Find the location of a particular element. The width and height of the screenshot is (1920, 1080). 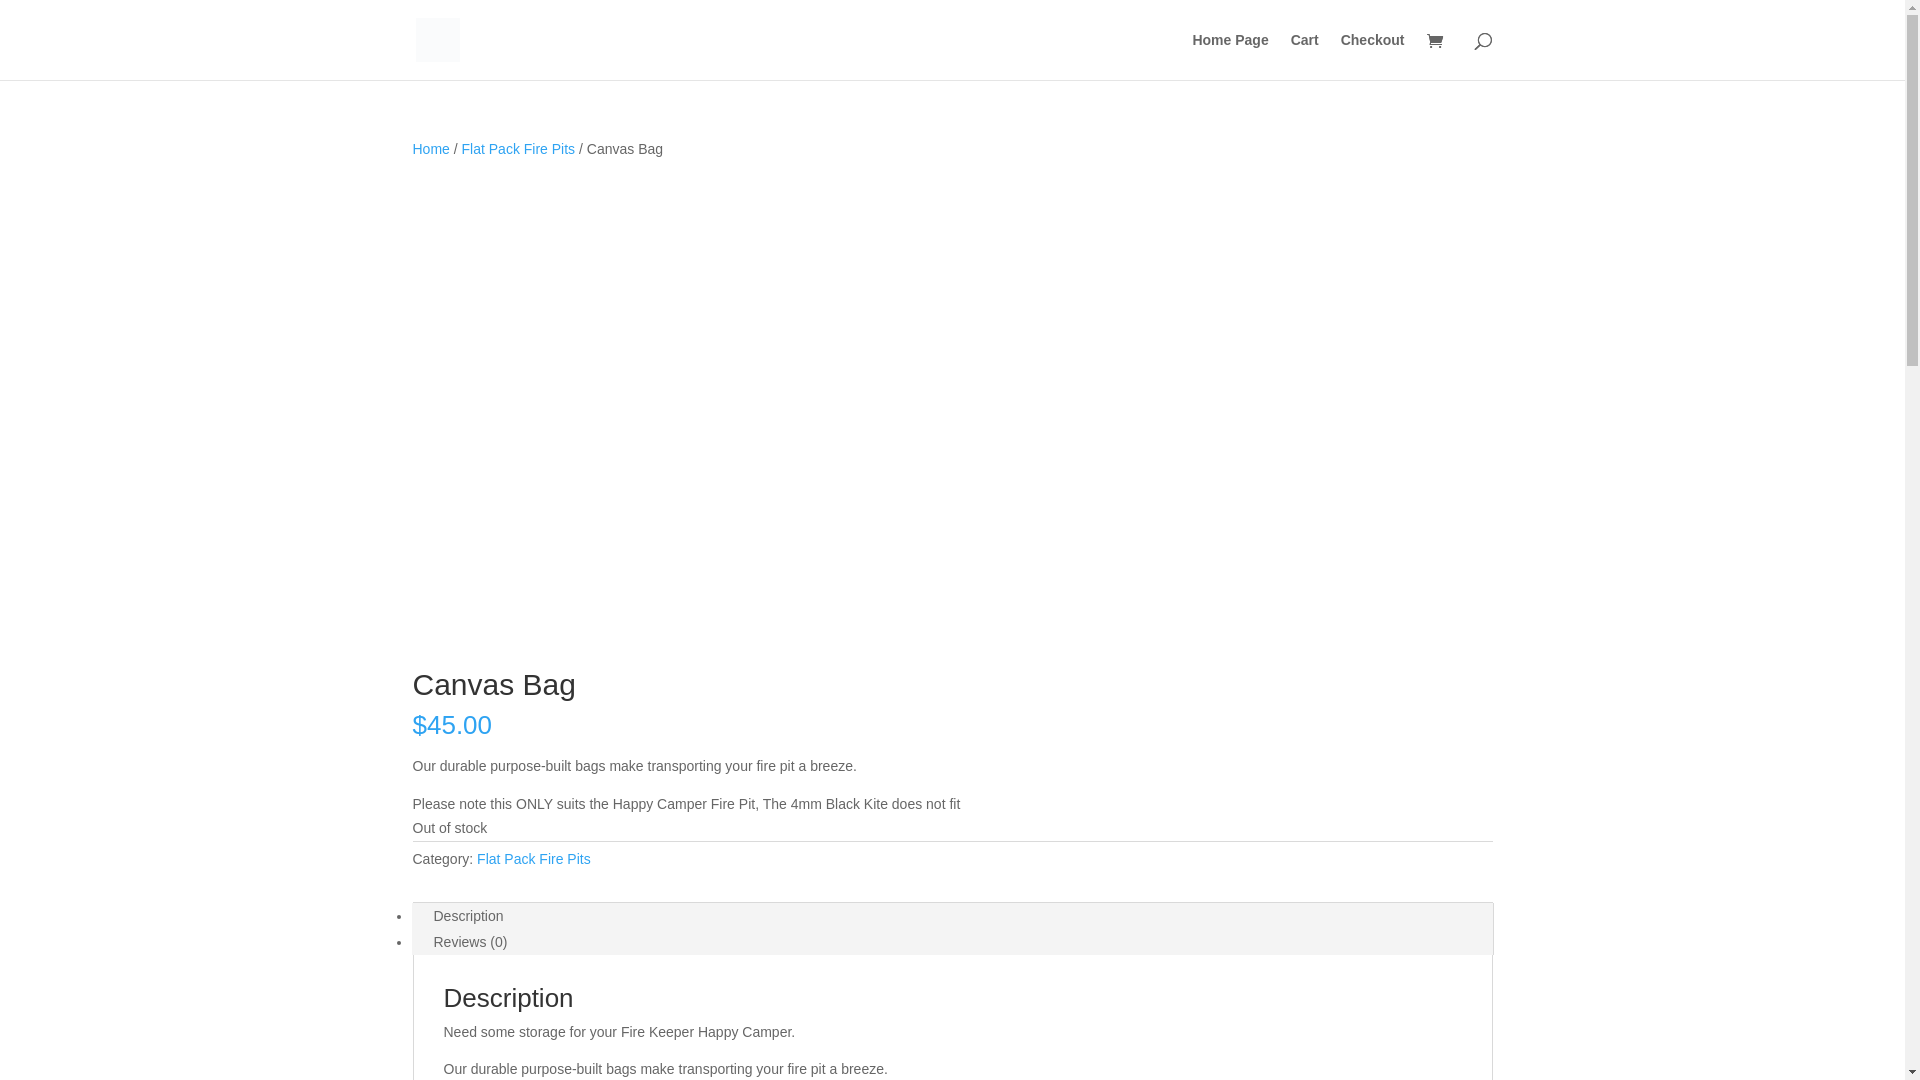

Flat Pack Fire Pits is located at coordinates (534, 859).